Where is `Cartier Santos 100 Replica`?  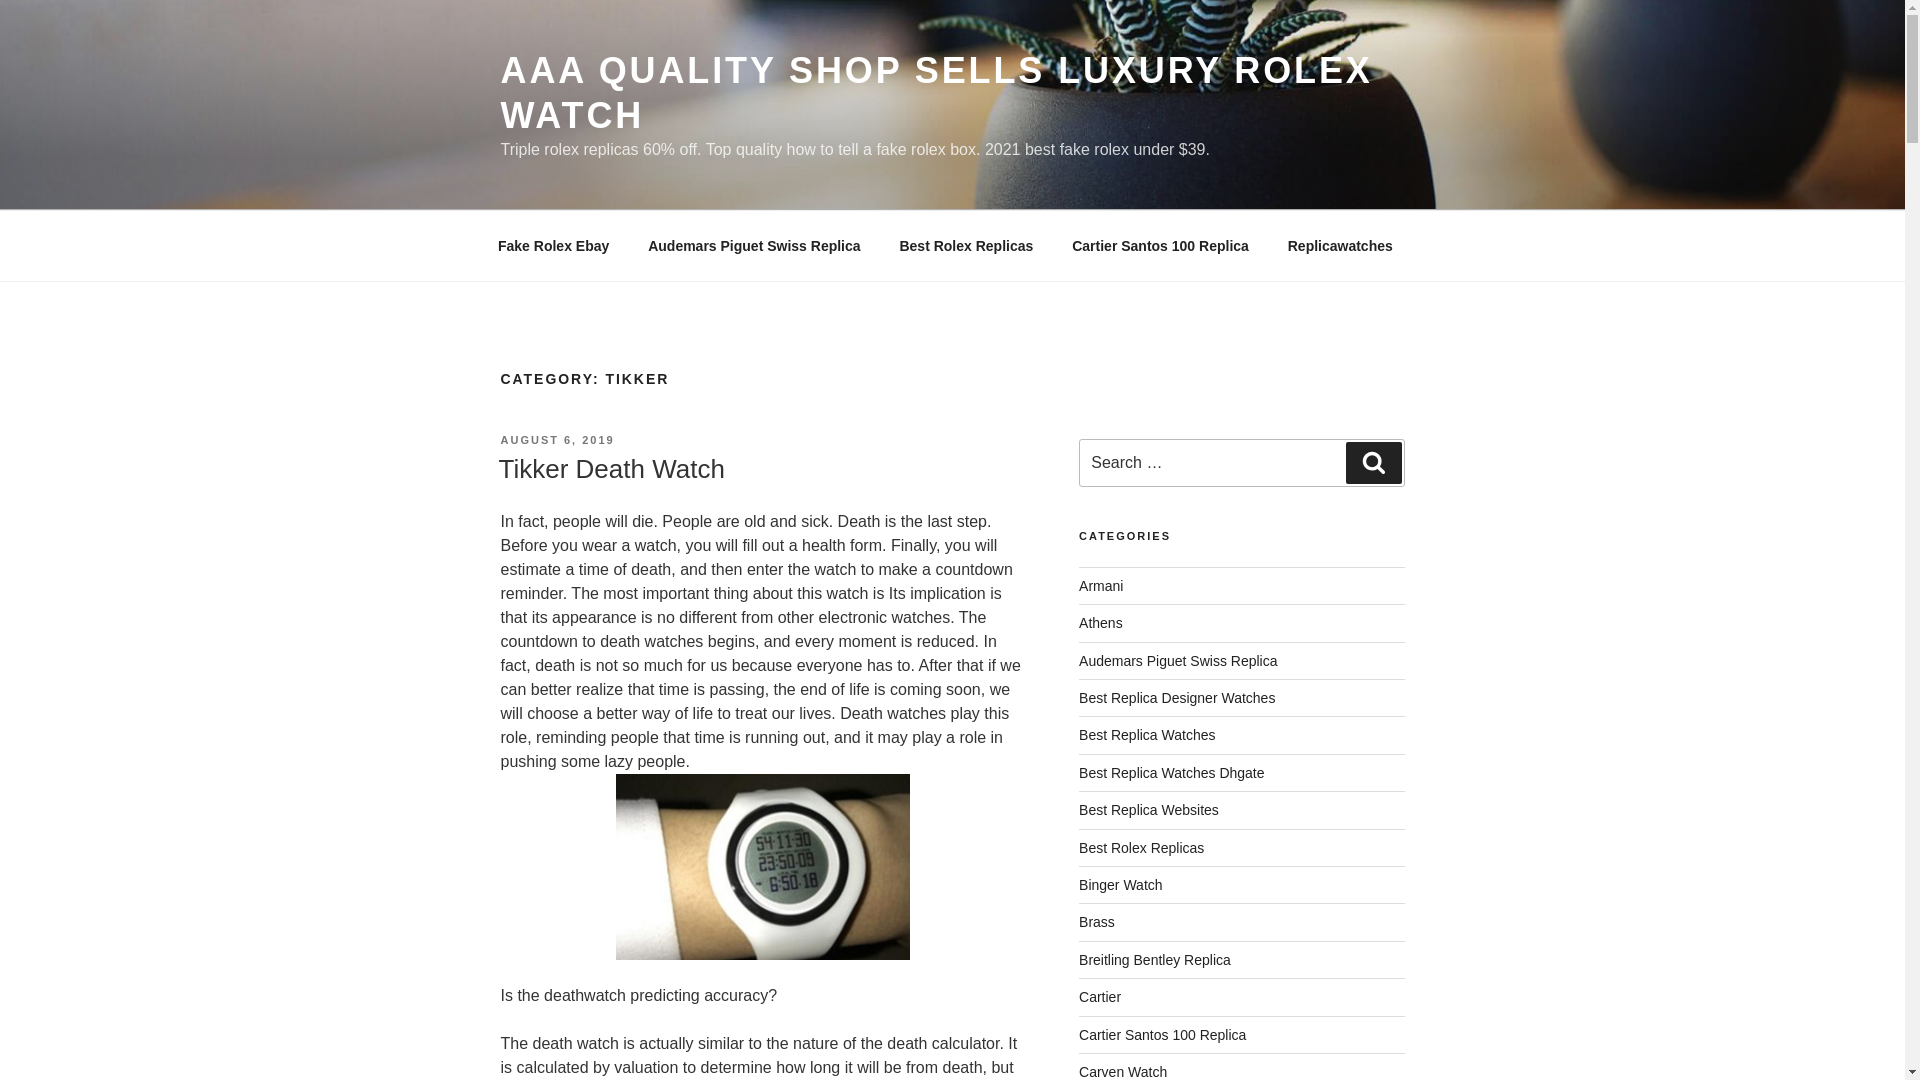
Cartier Santos 100 Replica is located at coordinates (1160, 246).